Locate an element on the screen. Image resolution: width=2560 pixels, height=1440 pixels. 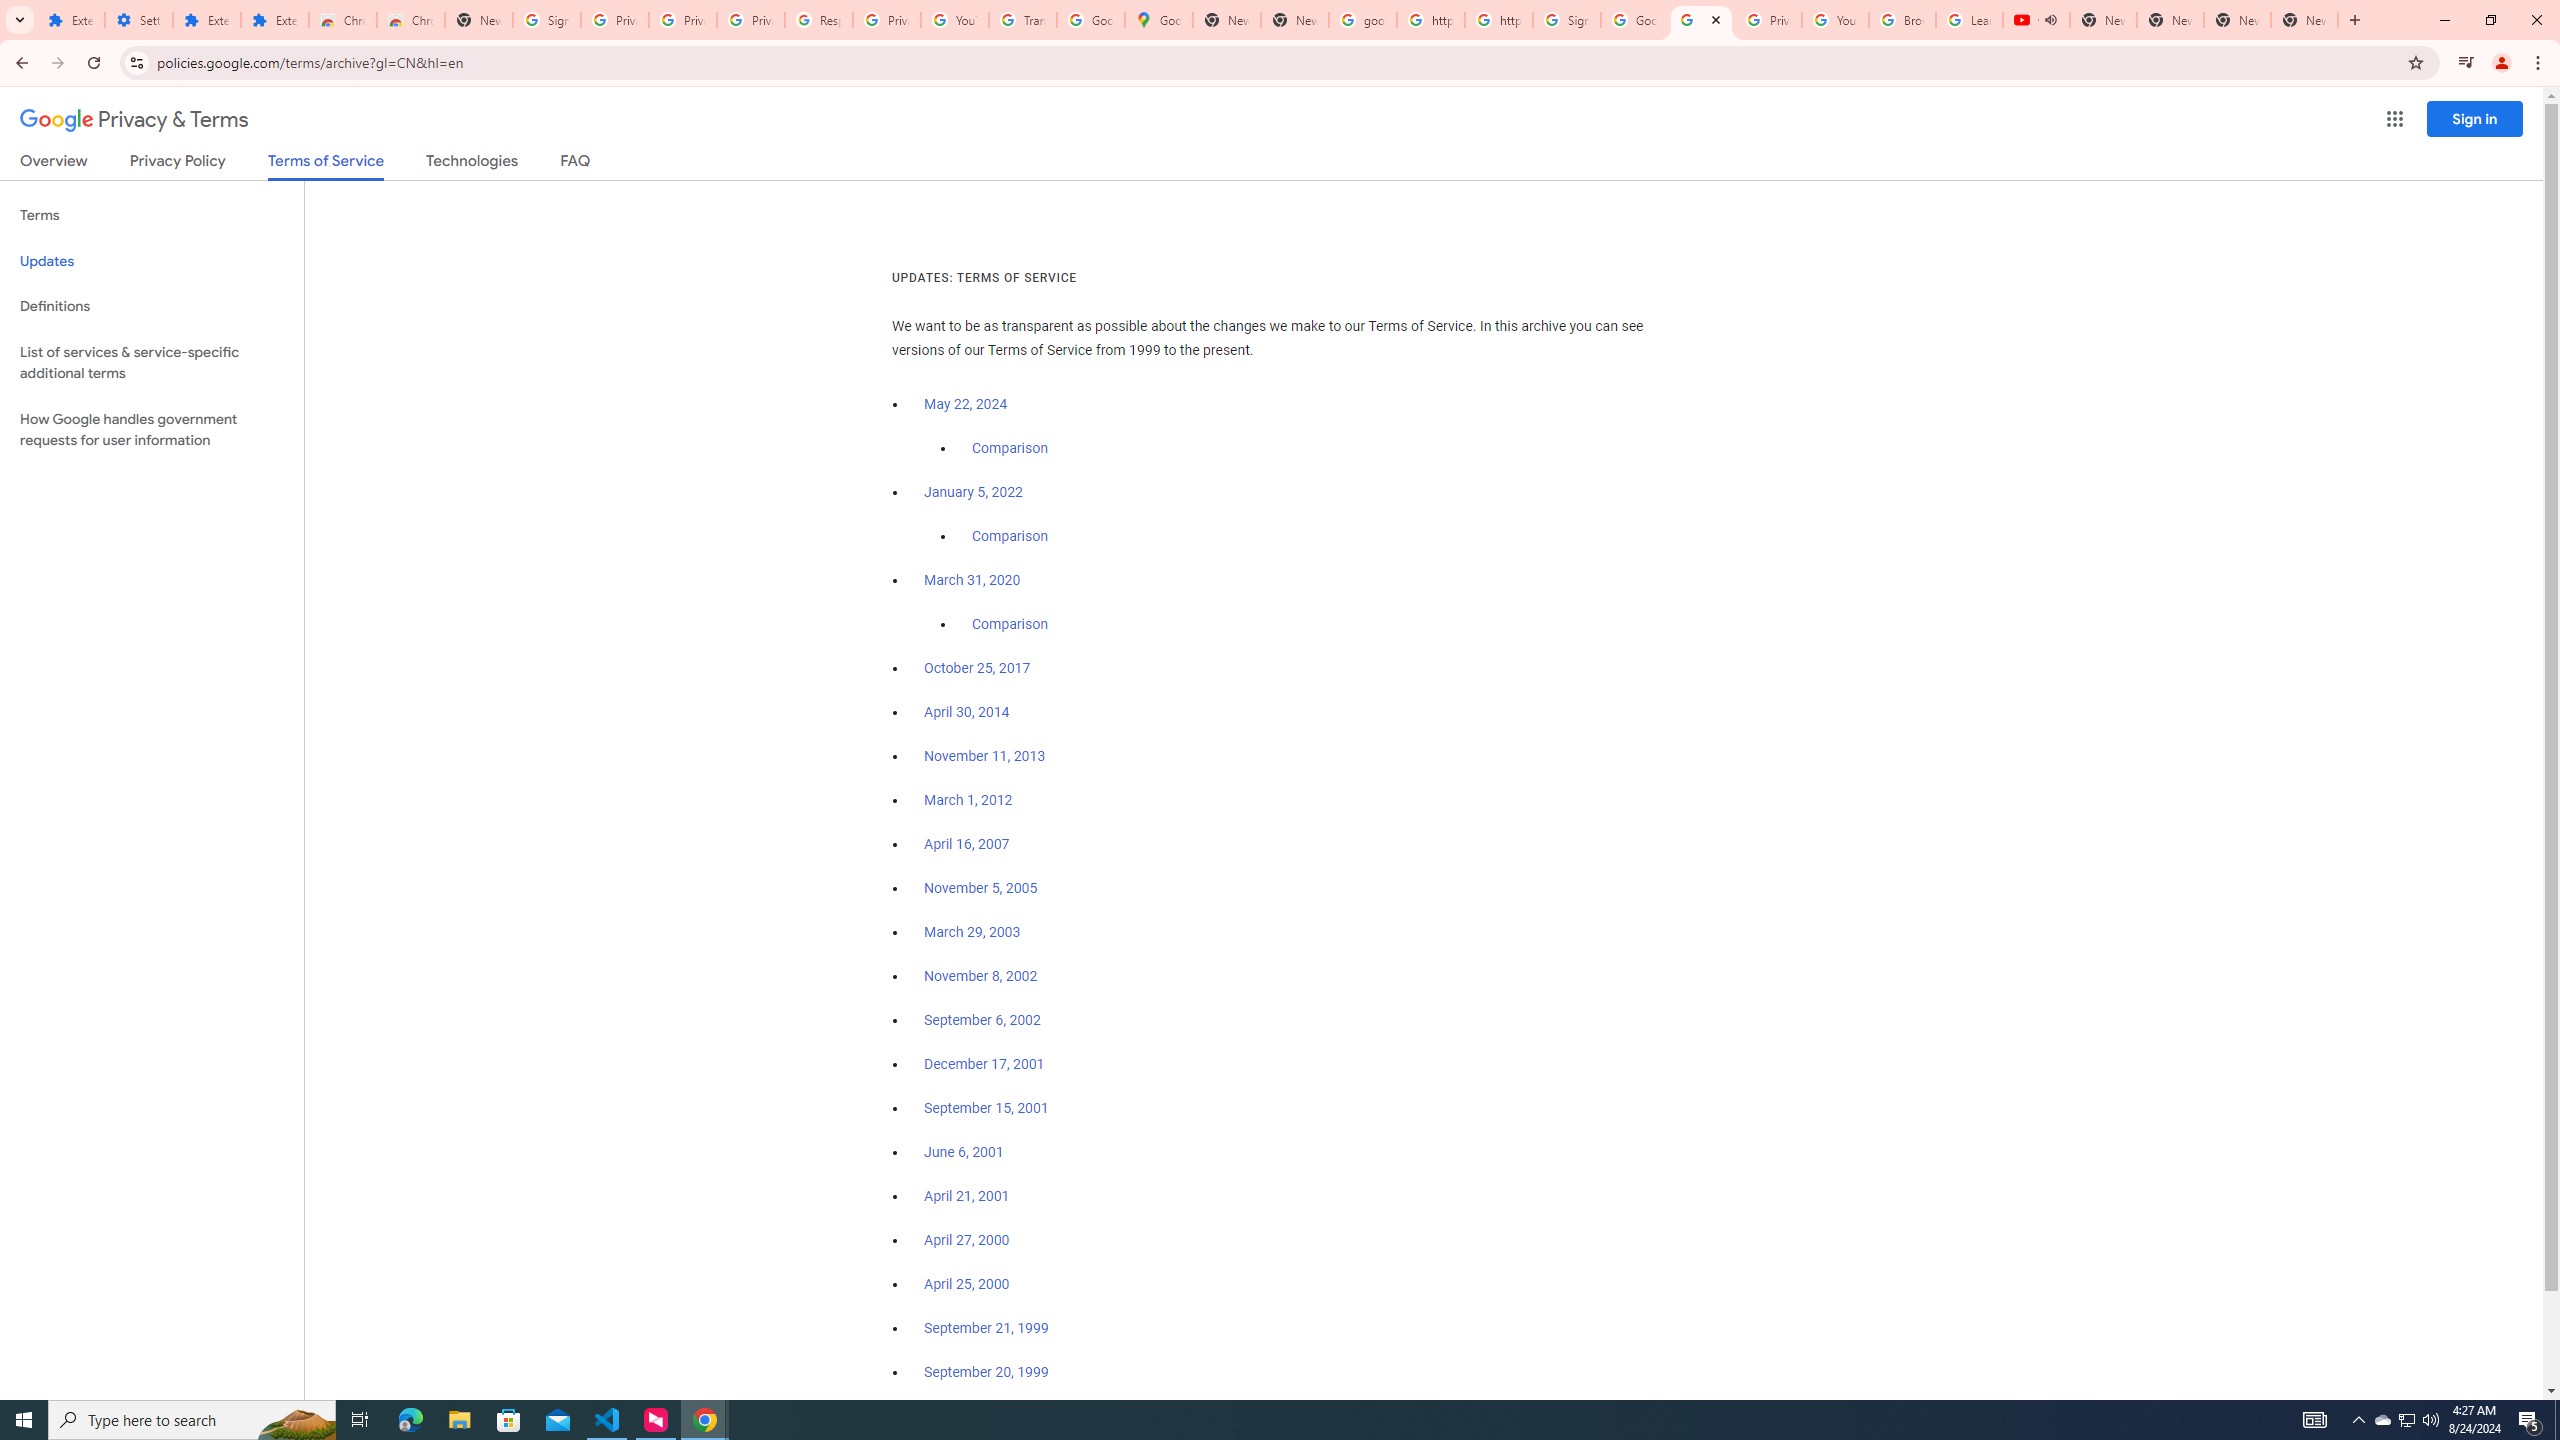
https://scholar.google.com/ is located at coordinates (1430, 20).